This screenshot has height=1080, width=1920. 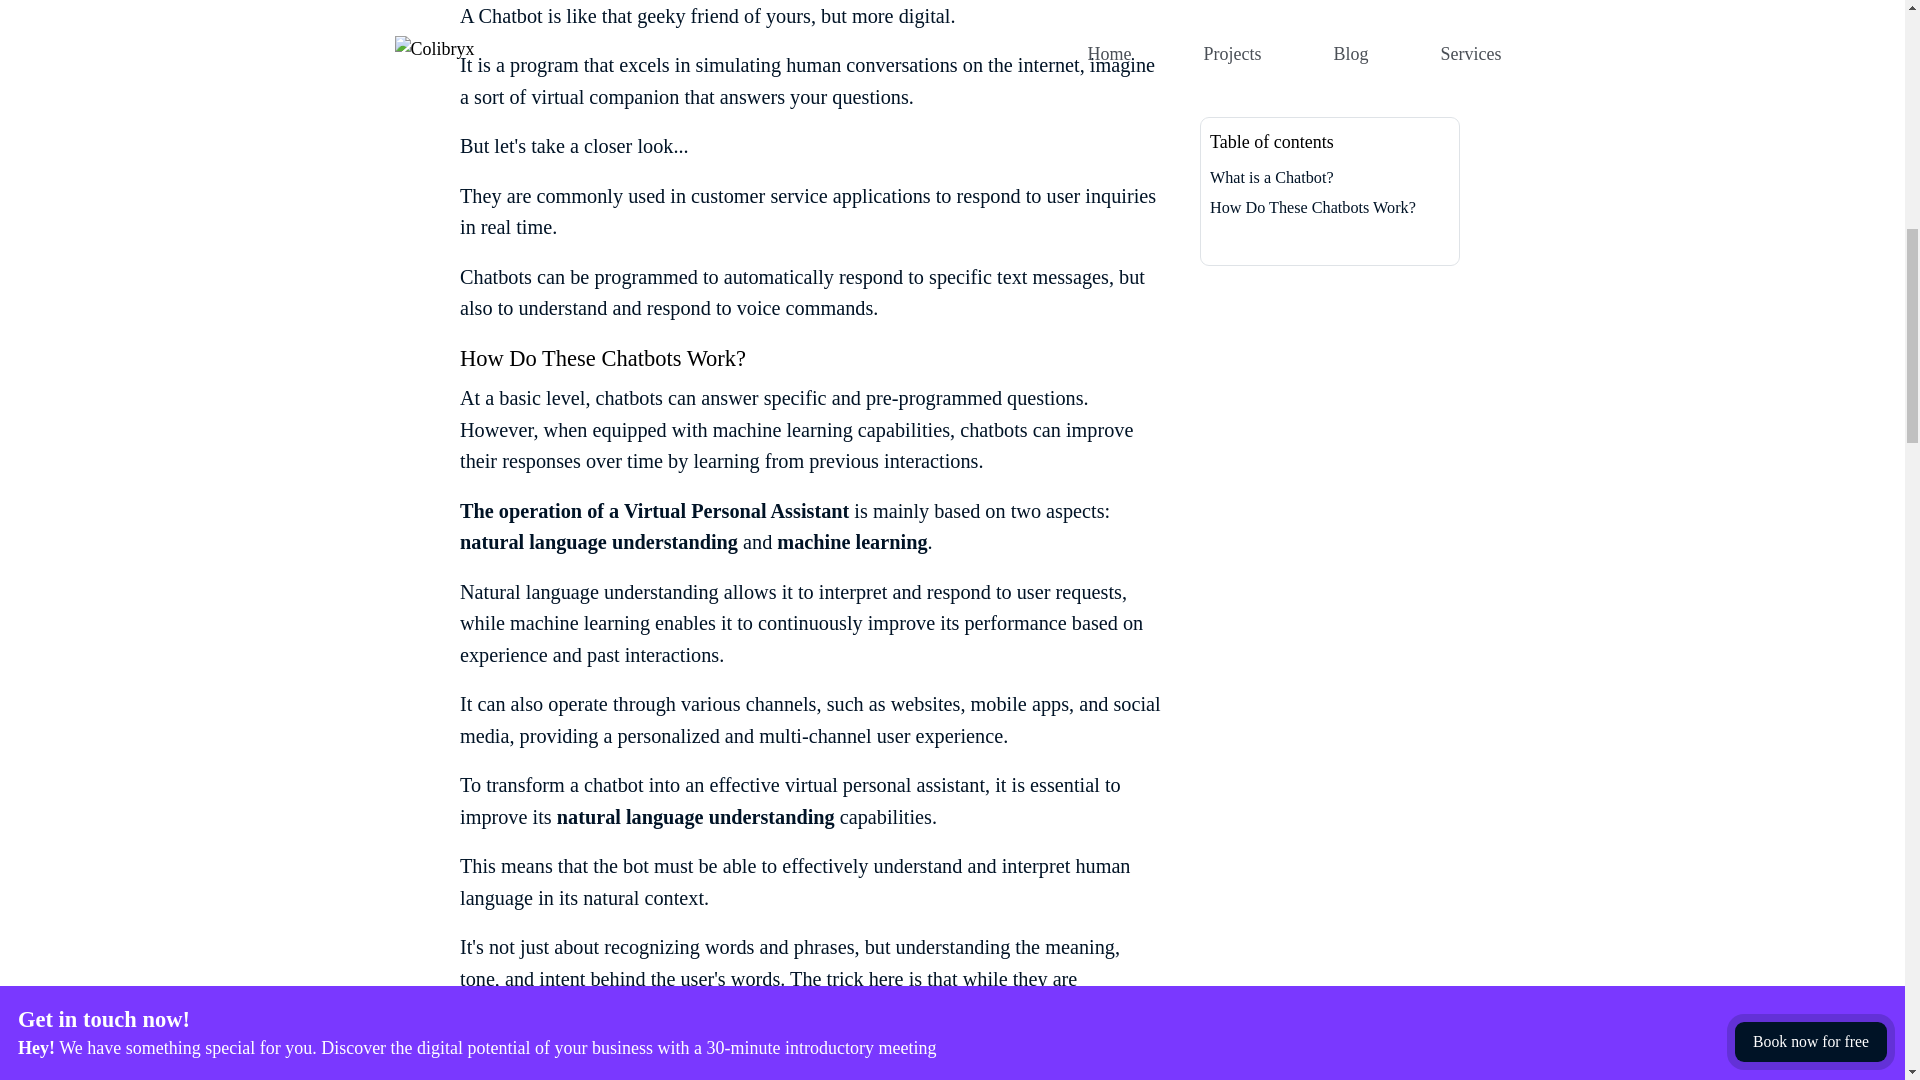 I want to click on How Do These Chatbots Work?, so click(x=603, y=358).